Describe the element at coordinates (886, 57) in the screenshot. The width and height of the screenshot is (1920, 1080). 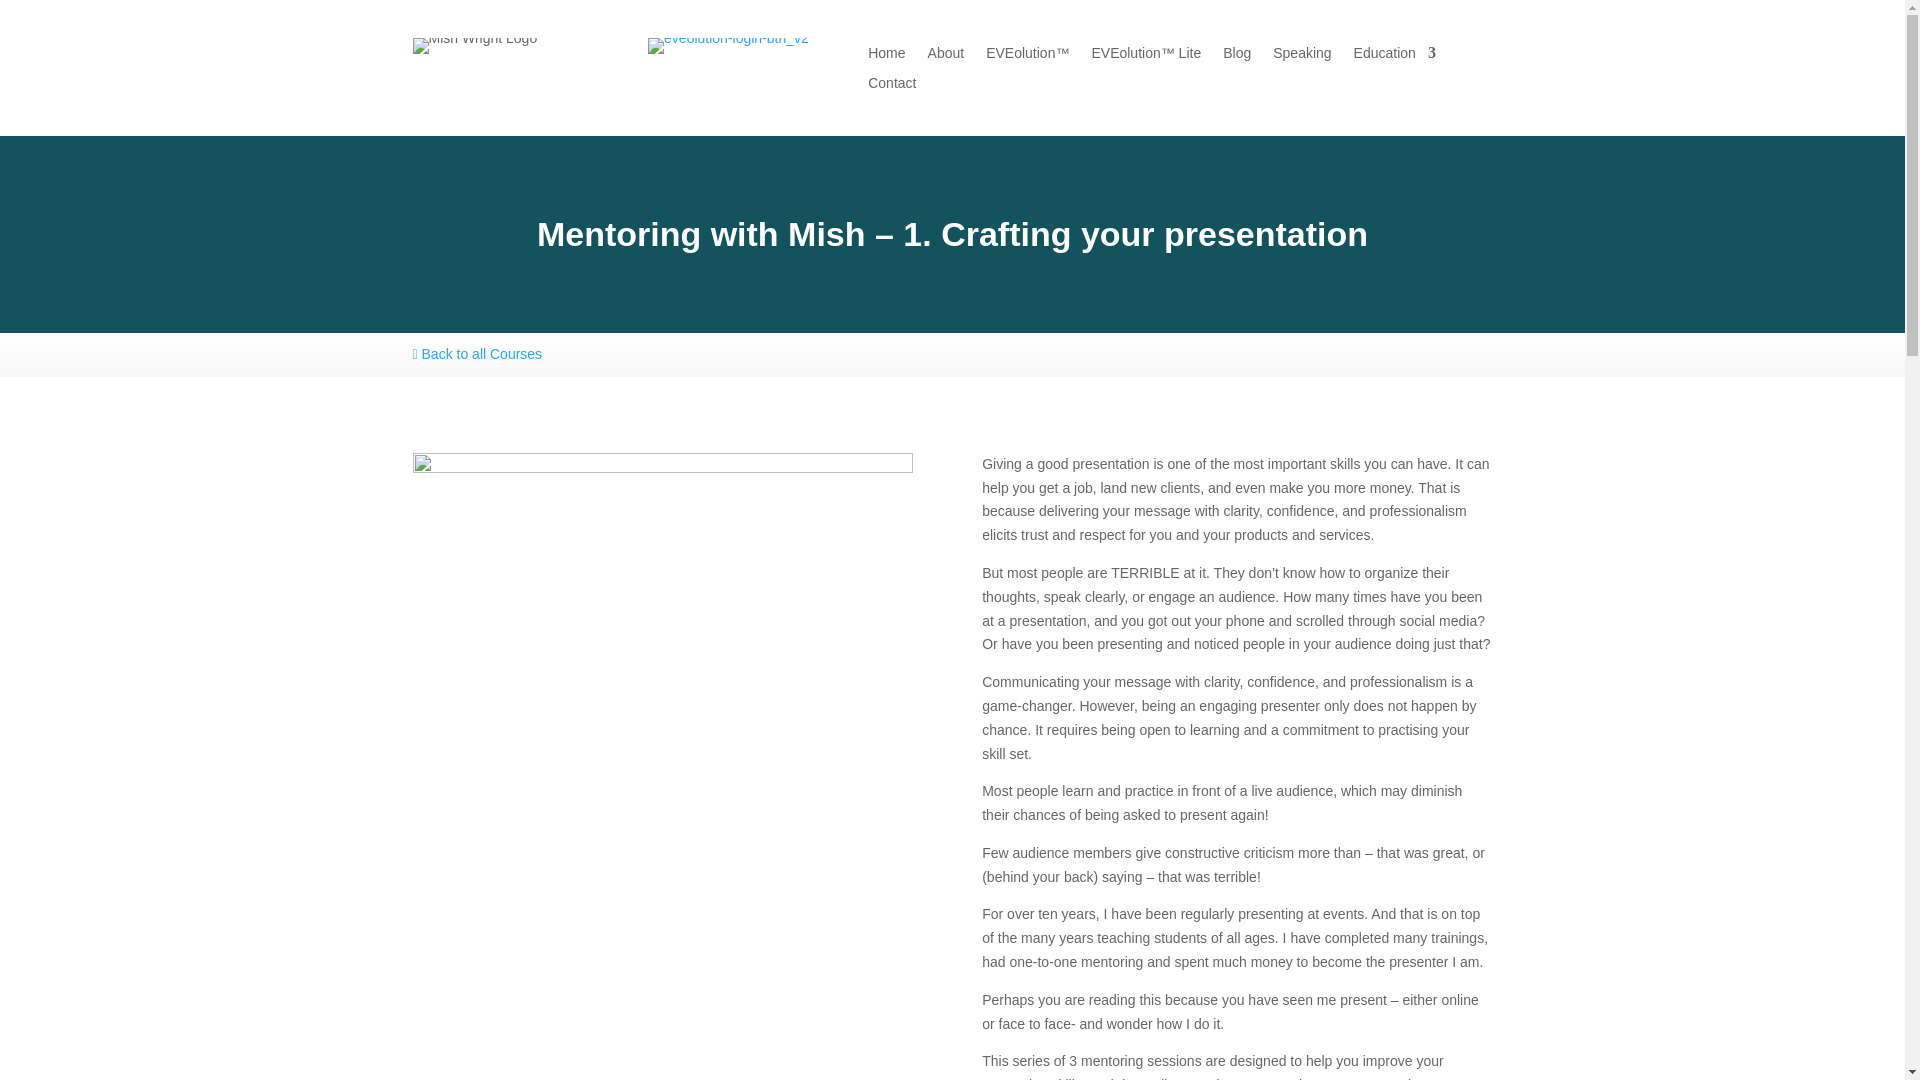
I see `Home` at that location.